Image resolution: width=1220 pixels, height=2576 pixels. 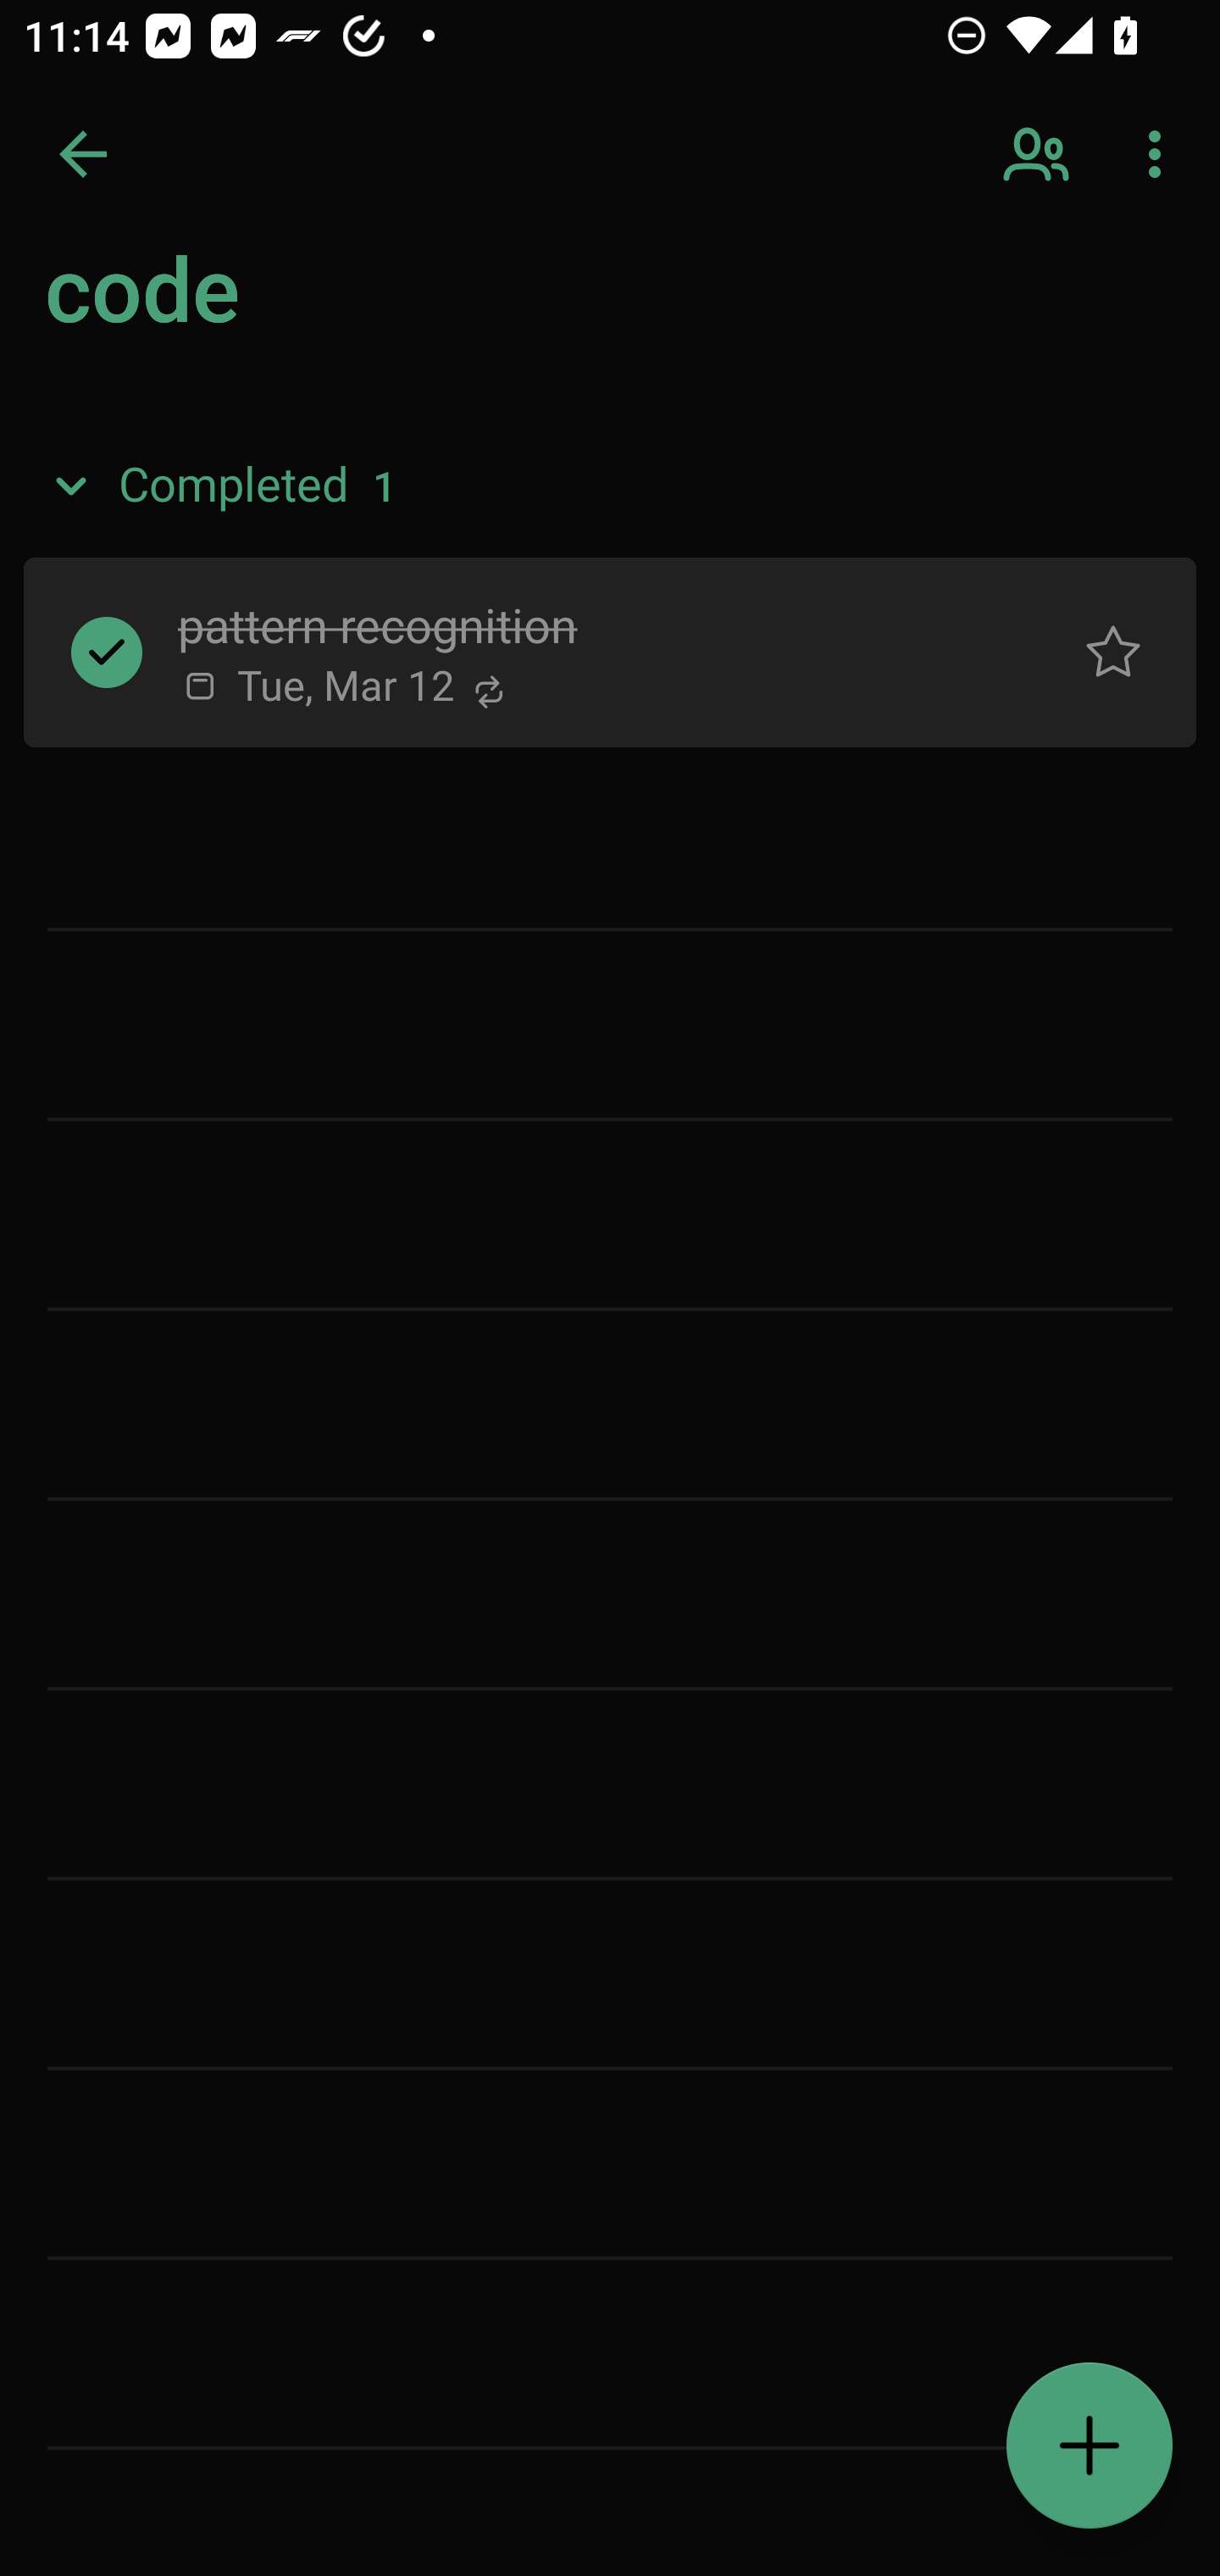 What do you see at coordinates (1039, 154) in the screenshot?
I see `Sharing options` at bounding box center [1039, 154].